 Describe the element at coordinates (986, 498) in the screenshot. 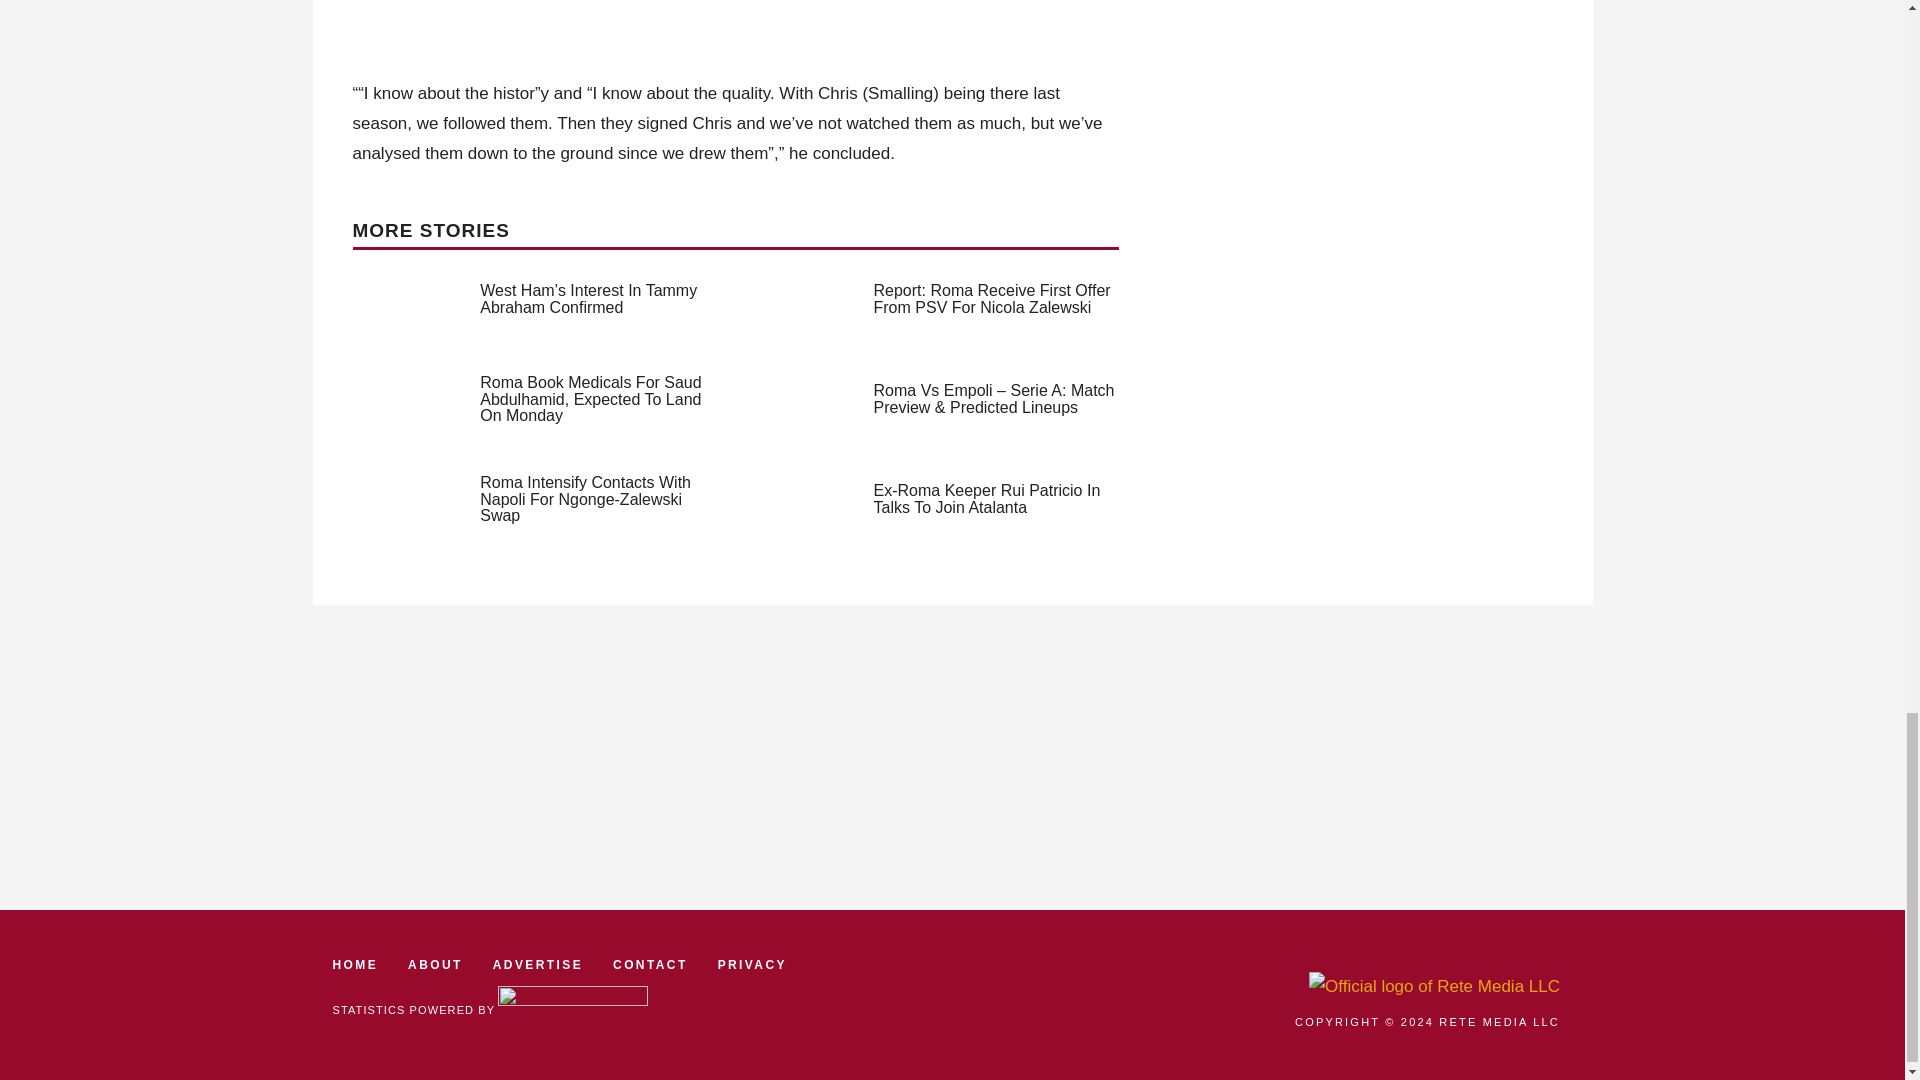

I see `Ex-Roma Keeper Rui Patricio In Talks To Join Atalanta` at that location.